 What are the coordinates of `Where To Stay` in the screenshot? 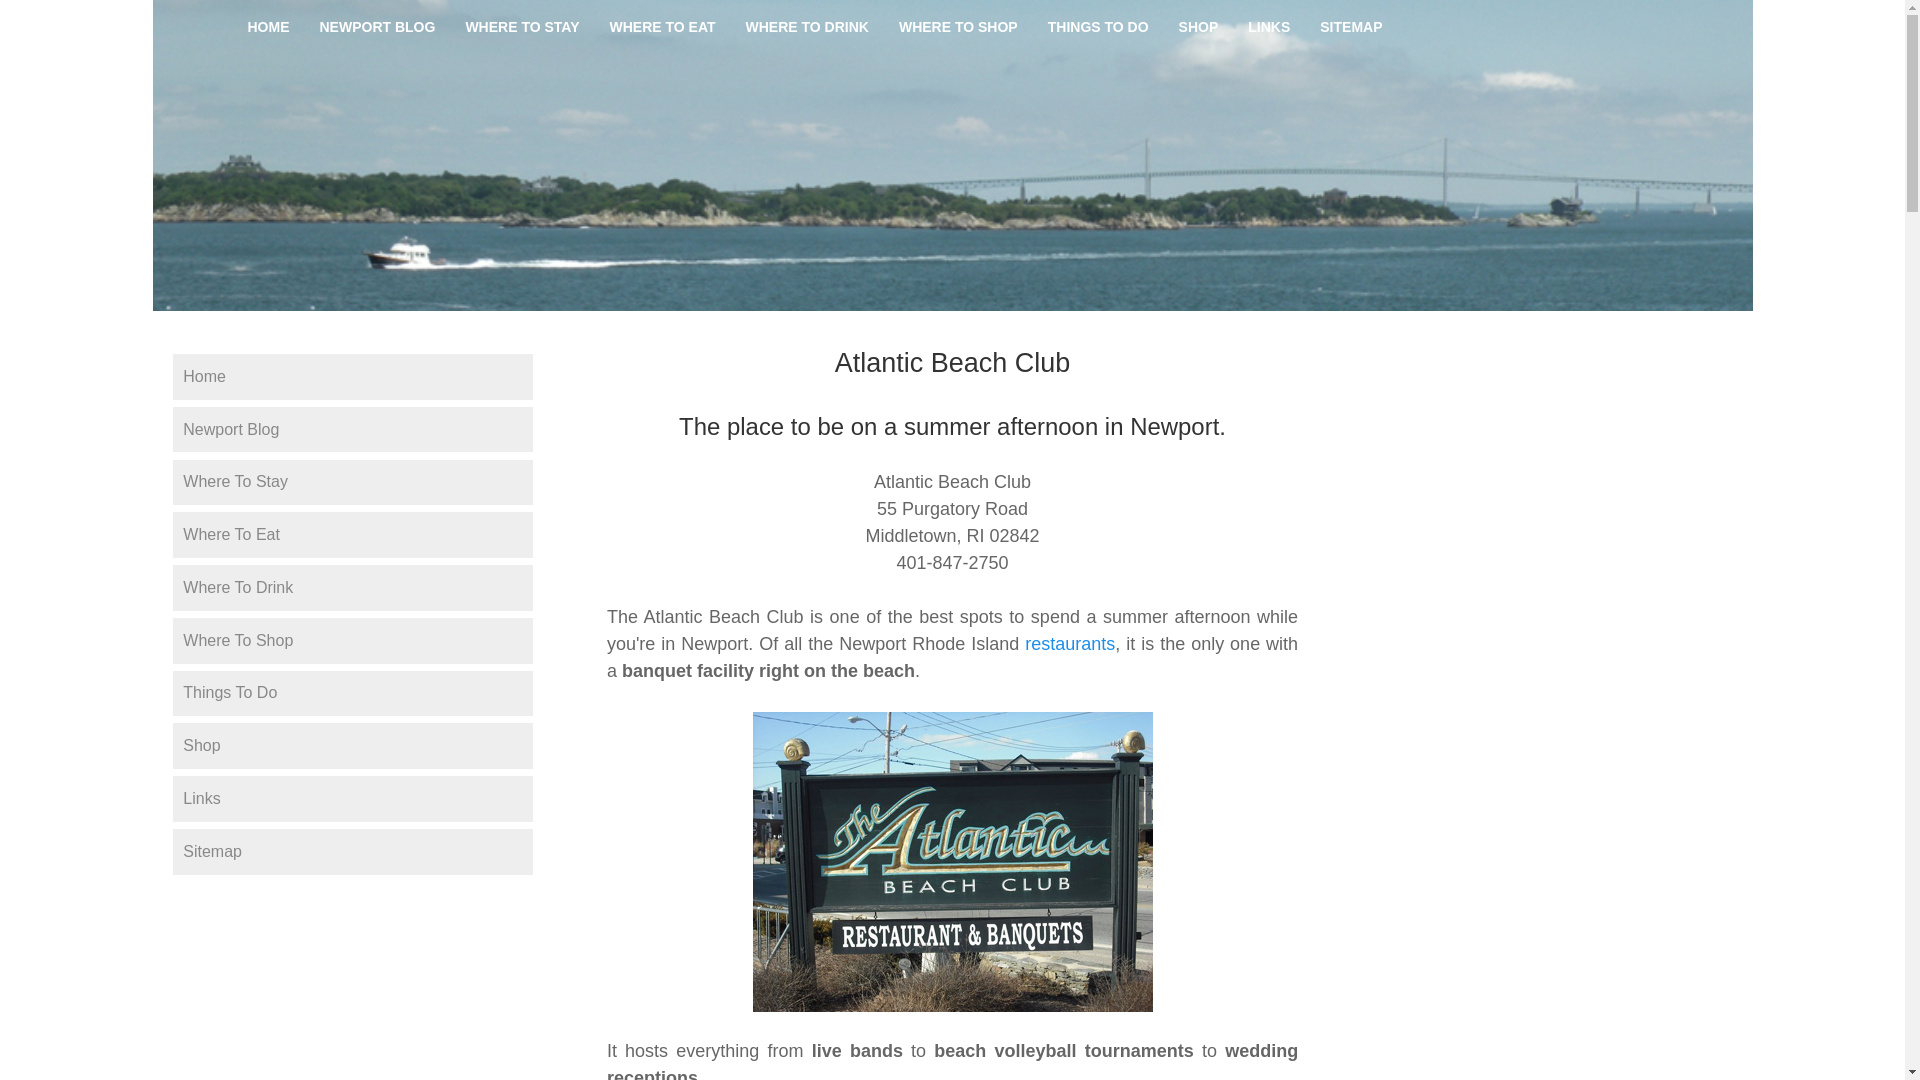 It's located at (352, 483).